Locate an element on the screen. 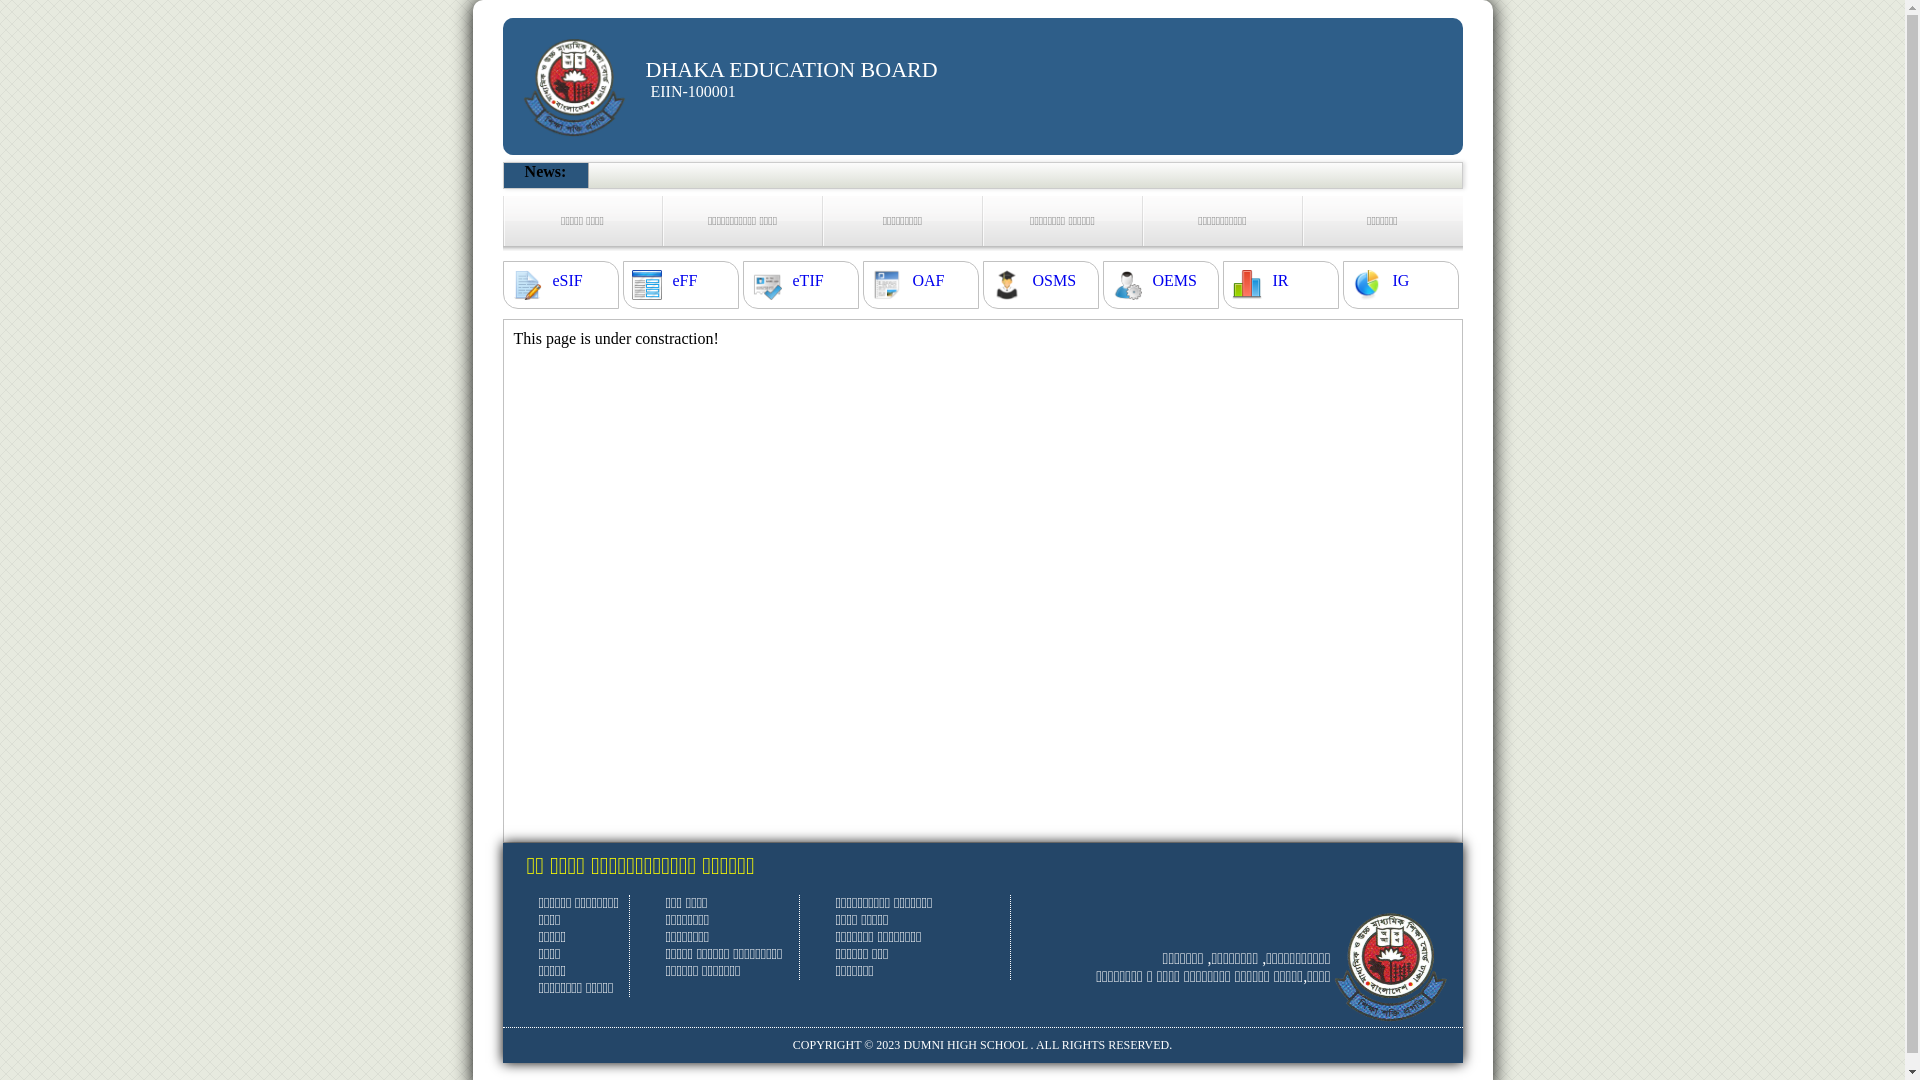 This screenshot has height=1080, width=1920. DUMNI HIGH SCHOOL is located at coordinates (965, 1045).